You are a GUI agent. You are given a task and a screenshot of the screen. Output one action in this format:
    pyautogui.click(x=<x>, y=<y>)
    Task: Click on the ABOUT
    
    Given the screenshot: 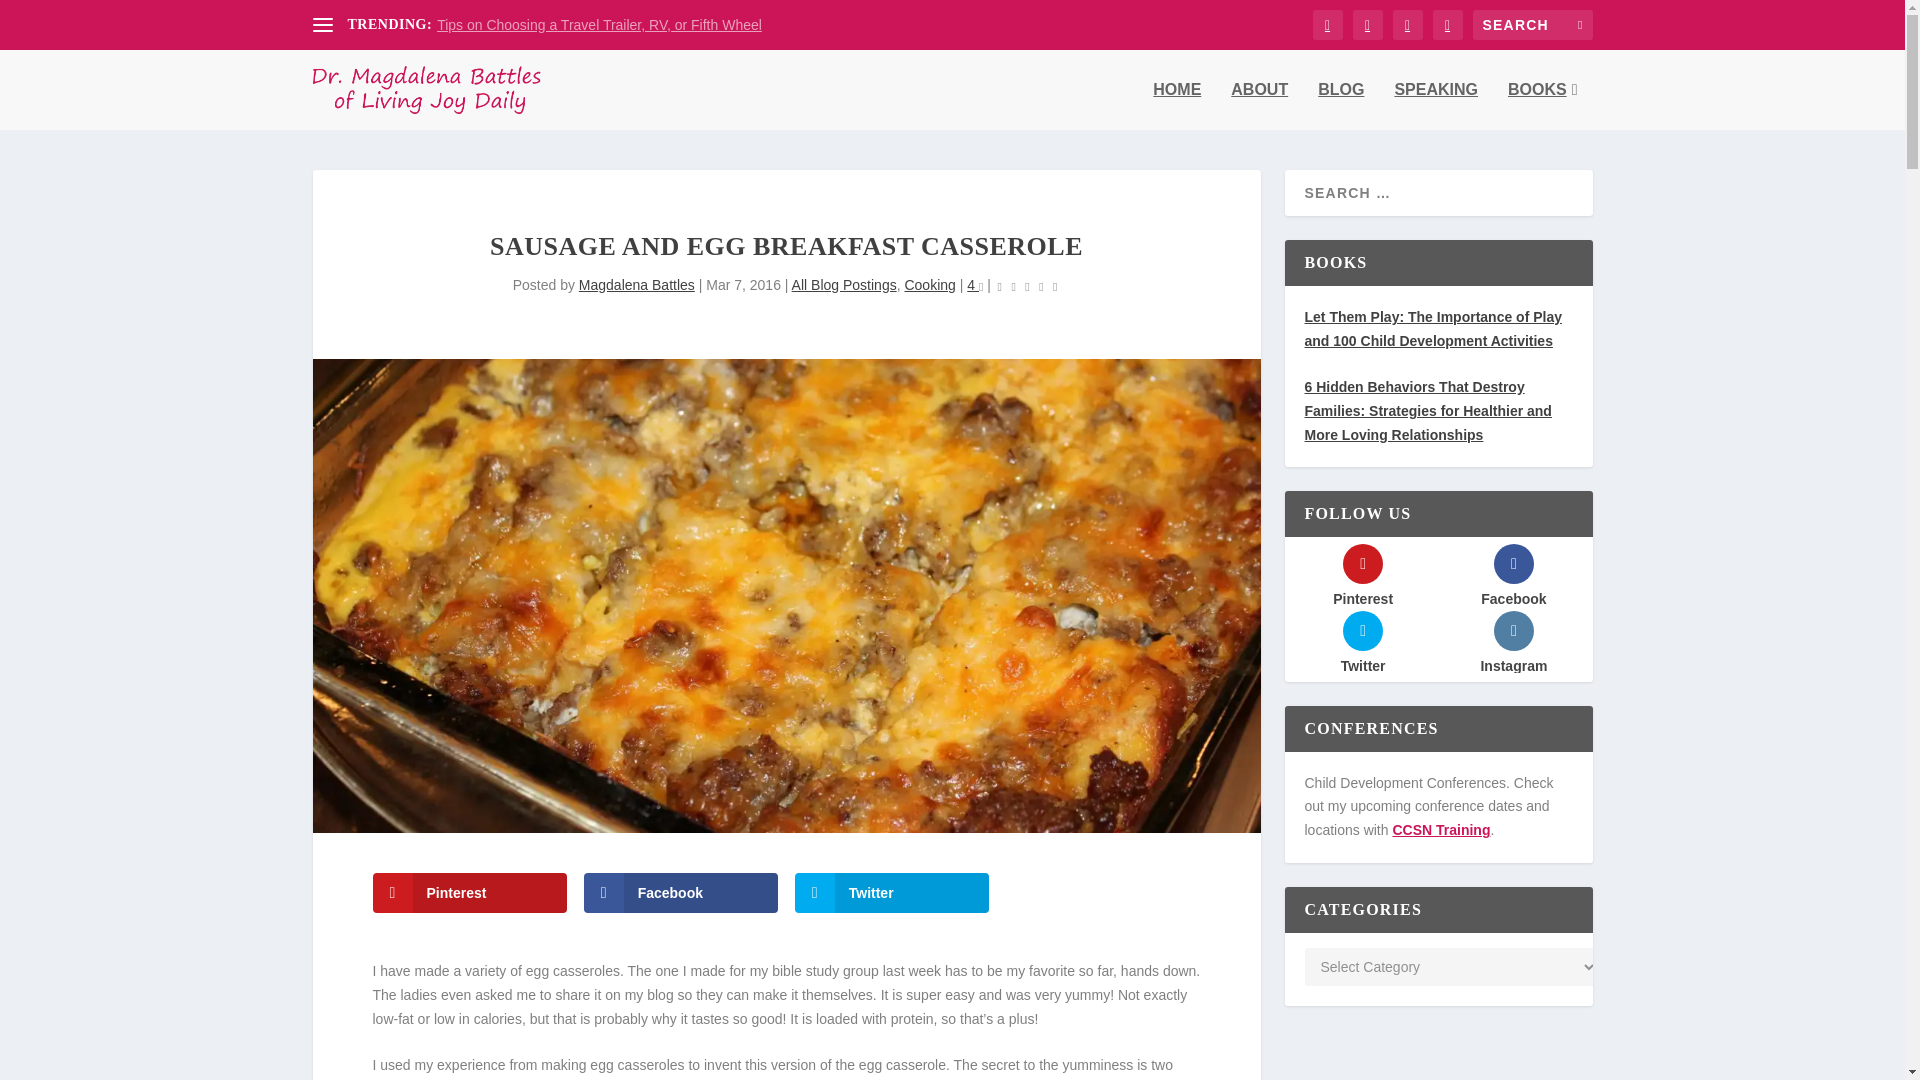 What is the action you would take?
    pyautogui.click(x=1259, y=106)
    